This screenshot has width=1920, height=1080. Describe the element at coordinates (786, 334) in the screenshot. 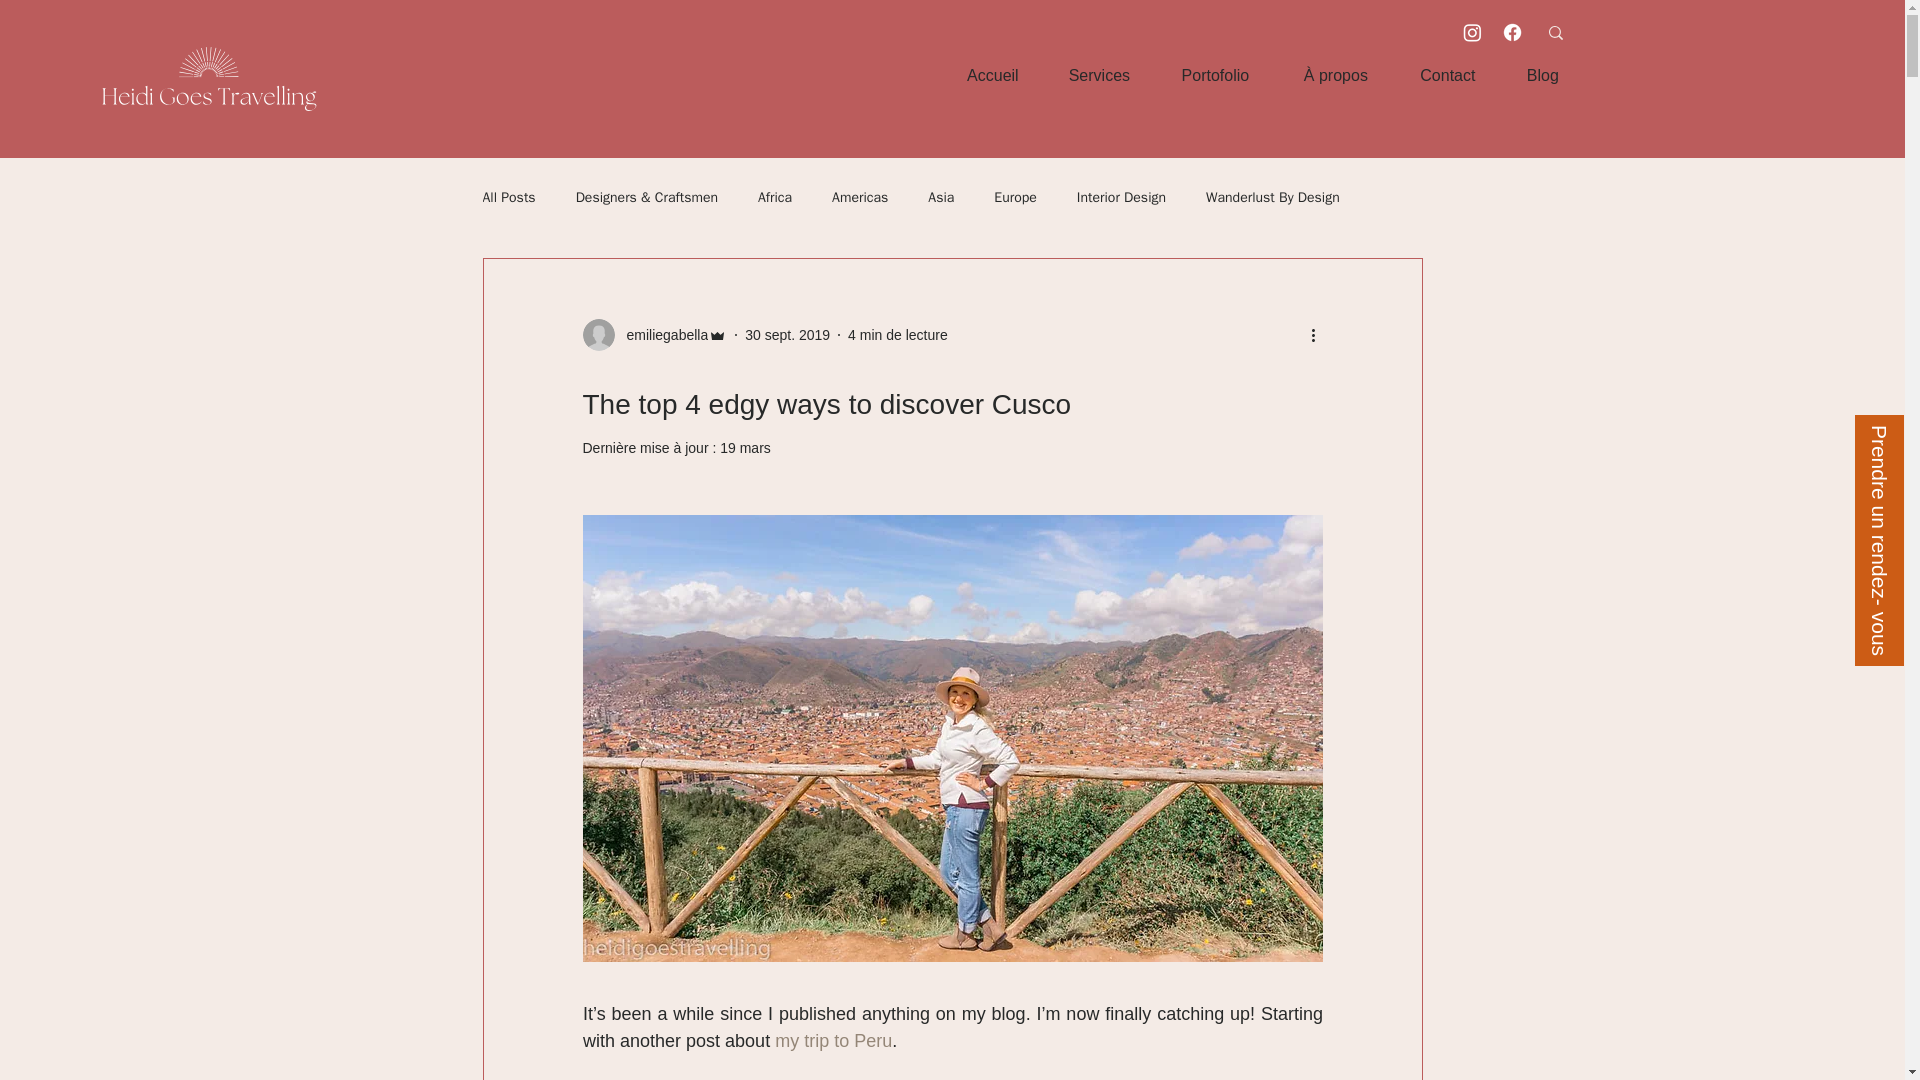

I see `30 sept. 2019` at that location.